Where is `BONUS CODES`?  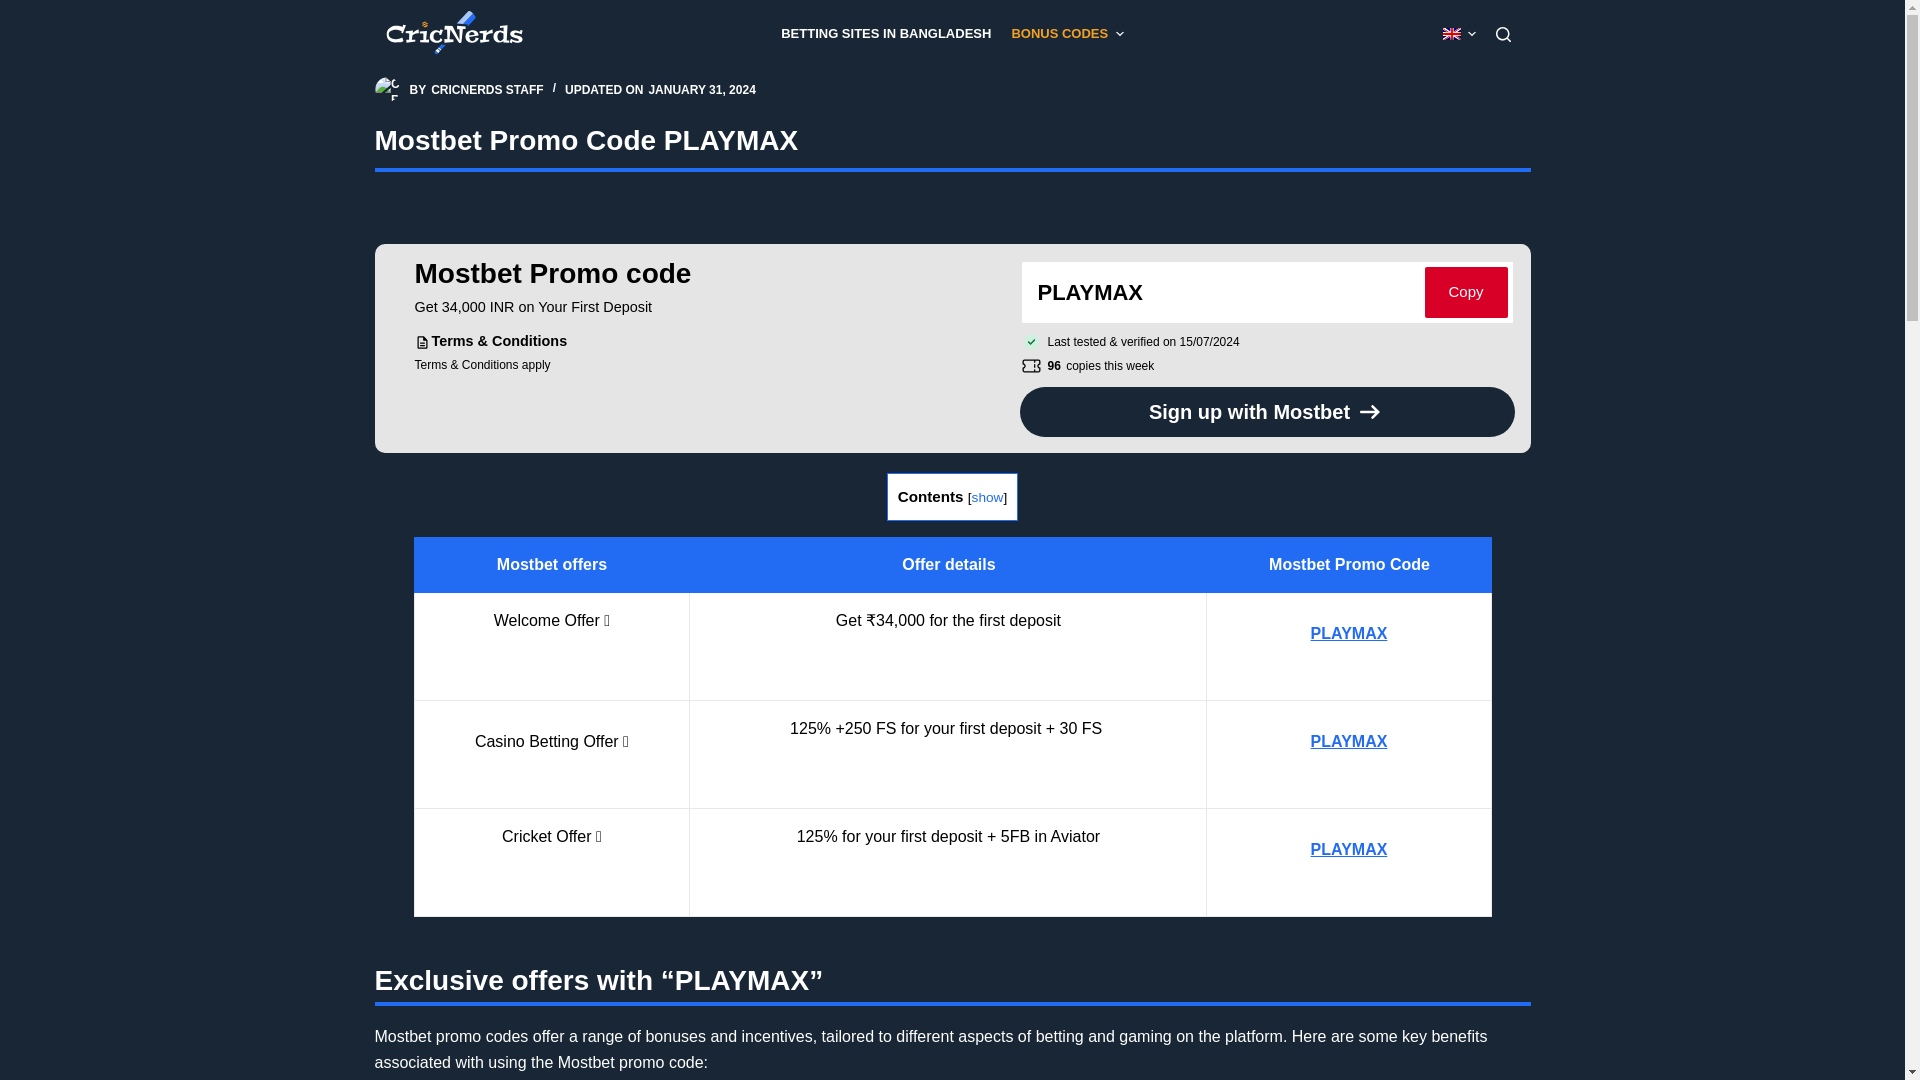 BONUS CODES is located at coordinates (1066, 34).